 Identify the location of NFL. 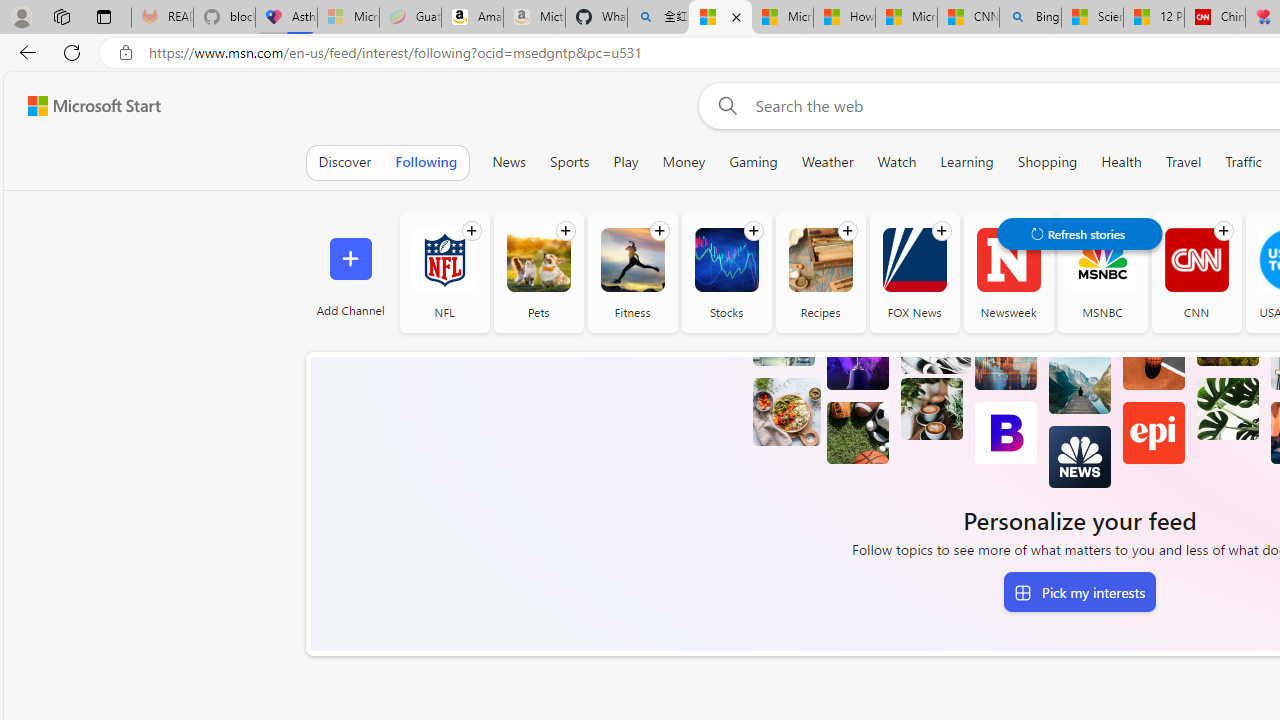
(444, 260).